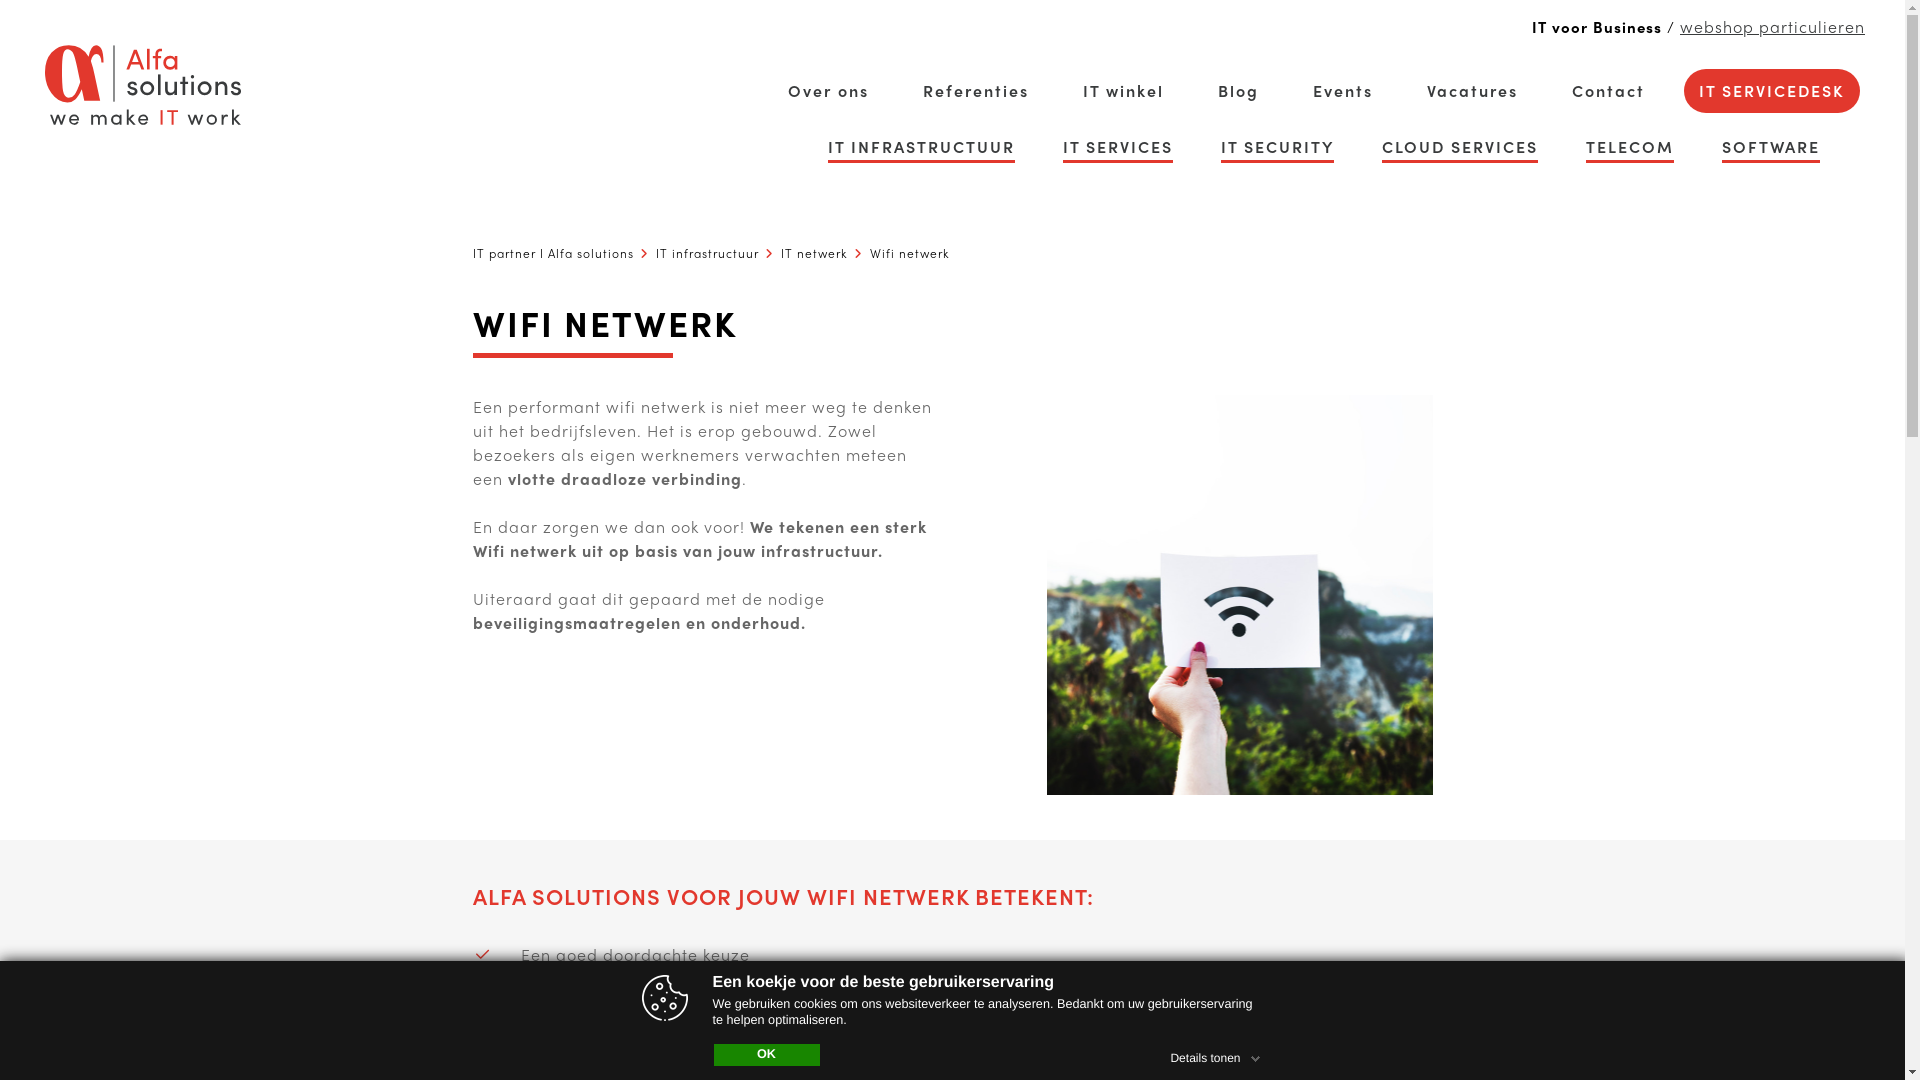 This screenshot has width=1920, height=1080. What do you see at coordinates (1472, 91) in the screenshot?
I see `Vacatures` at bounding box center [1472, 91].